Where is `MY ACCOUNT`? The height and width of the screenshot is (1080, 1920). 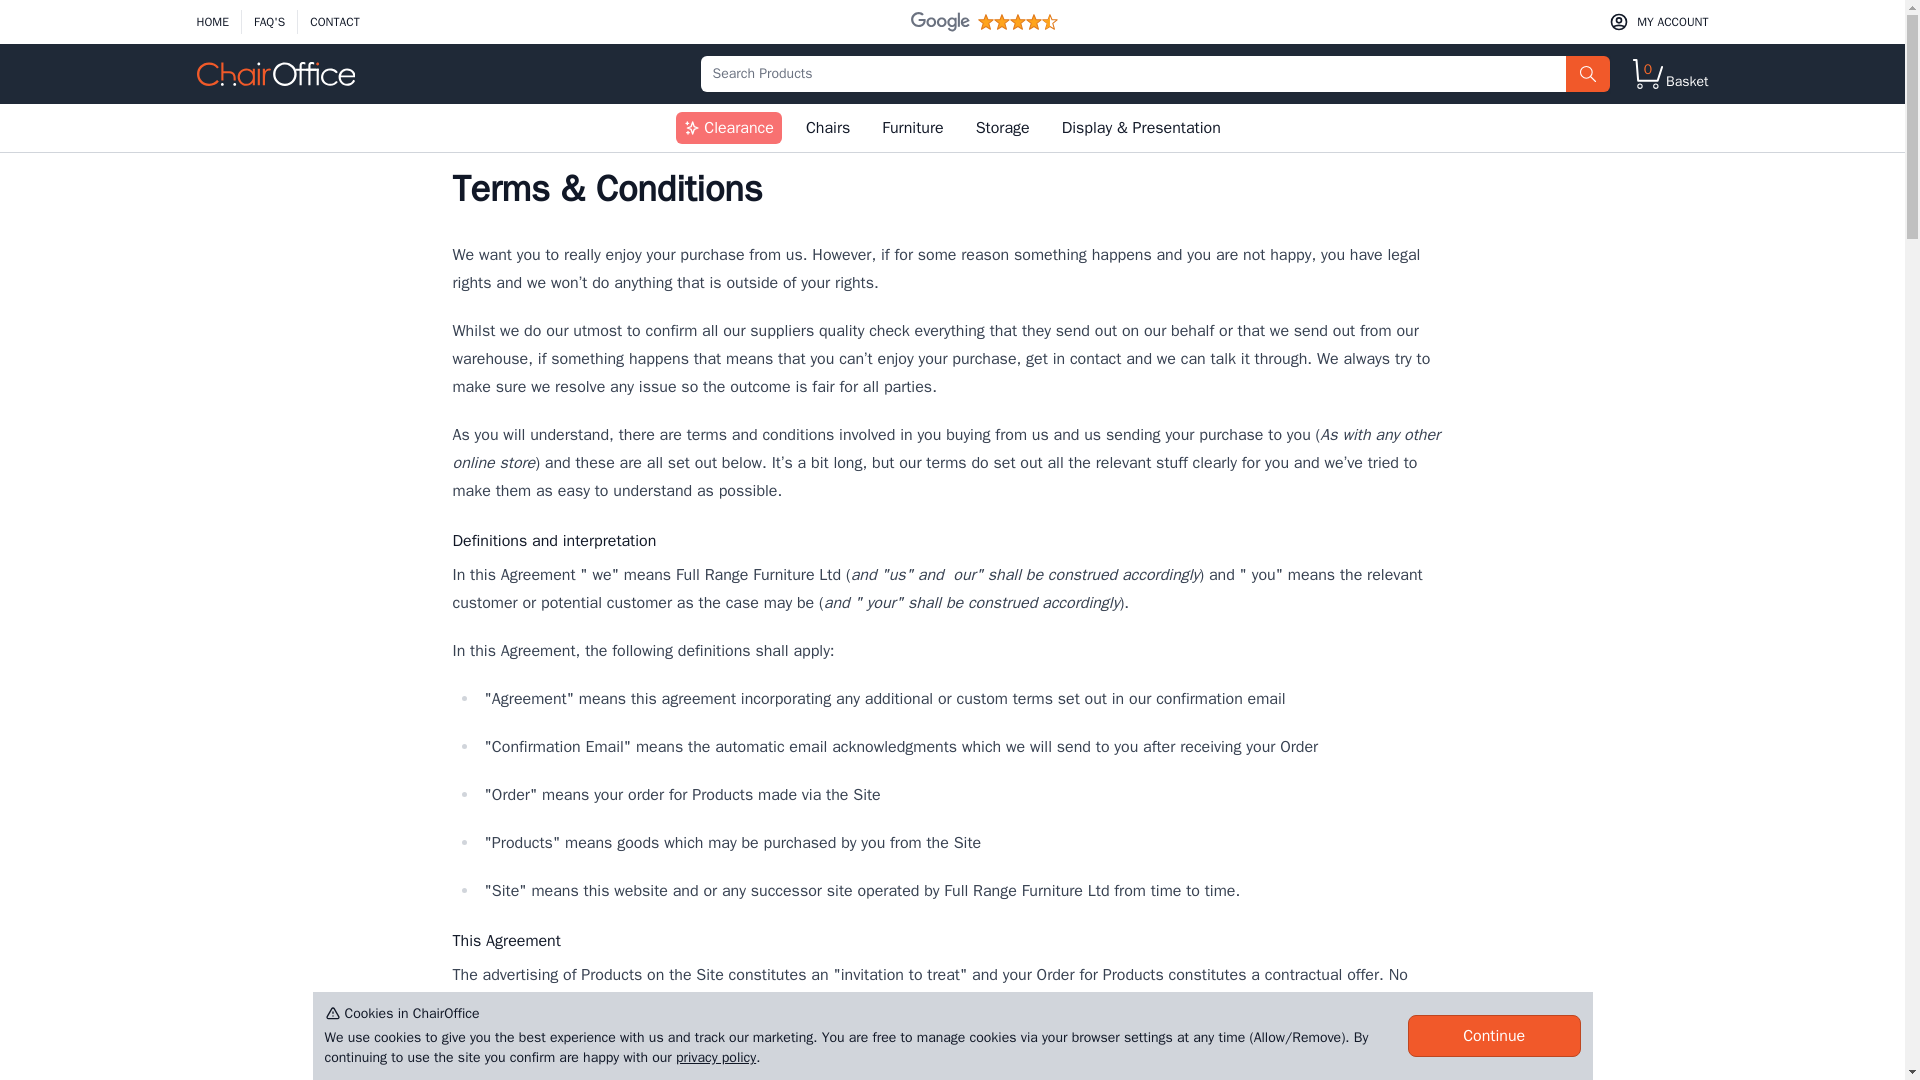 MY ACCOUNT is located at coordinates (1658, 21).